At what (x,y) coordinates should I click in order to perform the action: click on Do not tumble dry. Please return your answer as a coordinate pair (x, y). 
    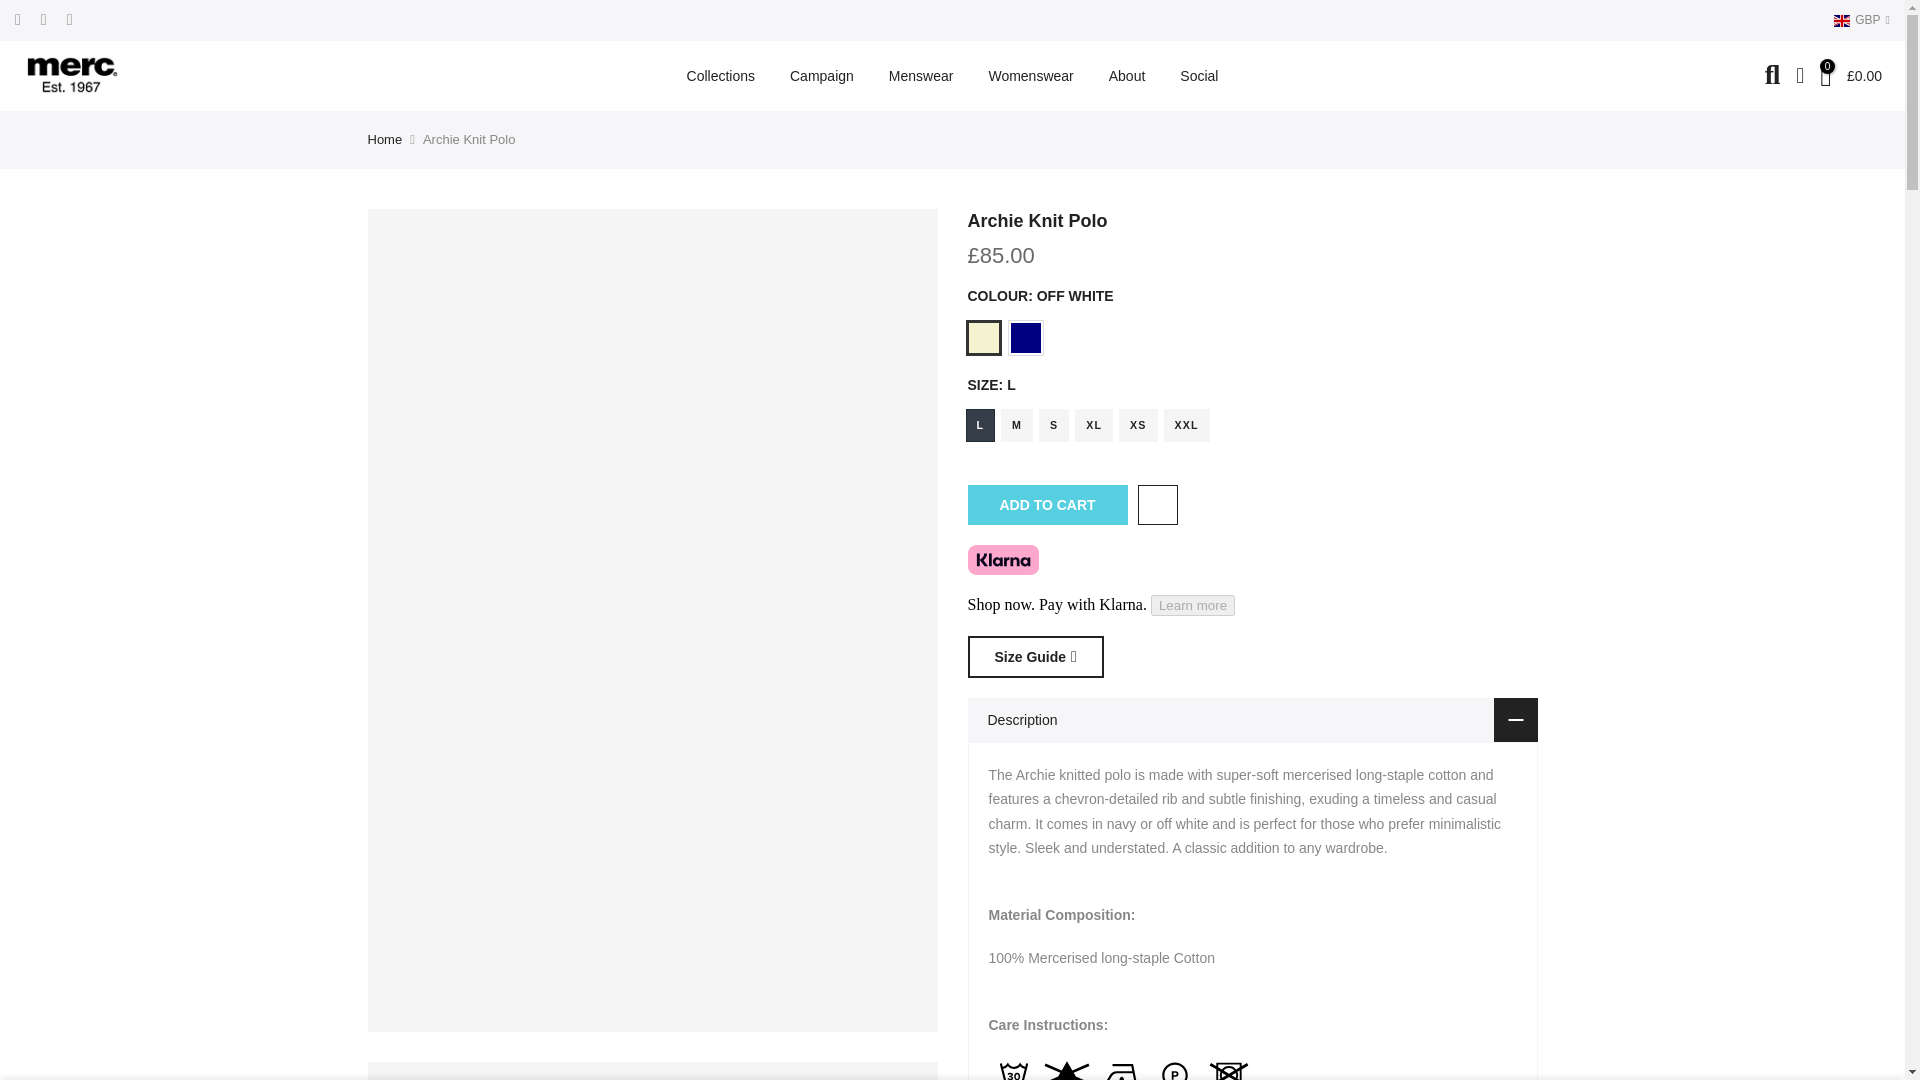
    Looking at the image, I should click on (1228, 1068).